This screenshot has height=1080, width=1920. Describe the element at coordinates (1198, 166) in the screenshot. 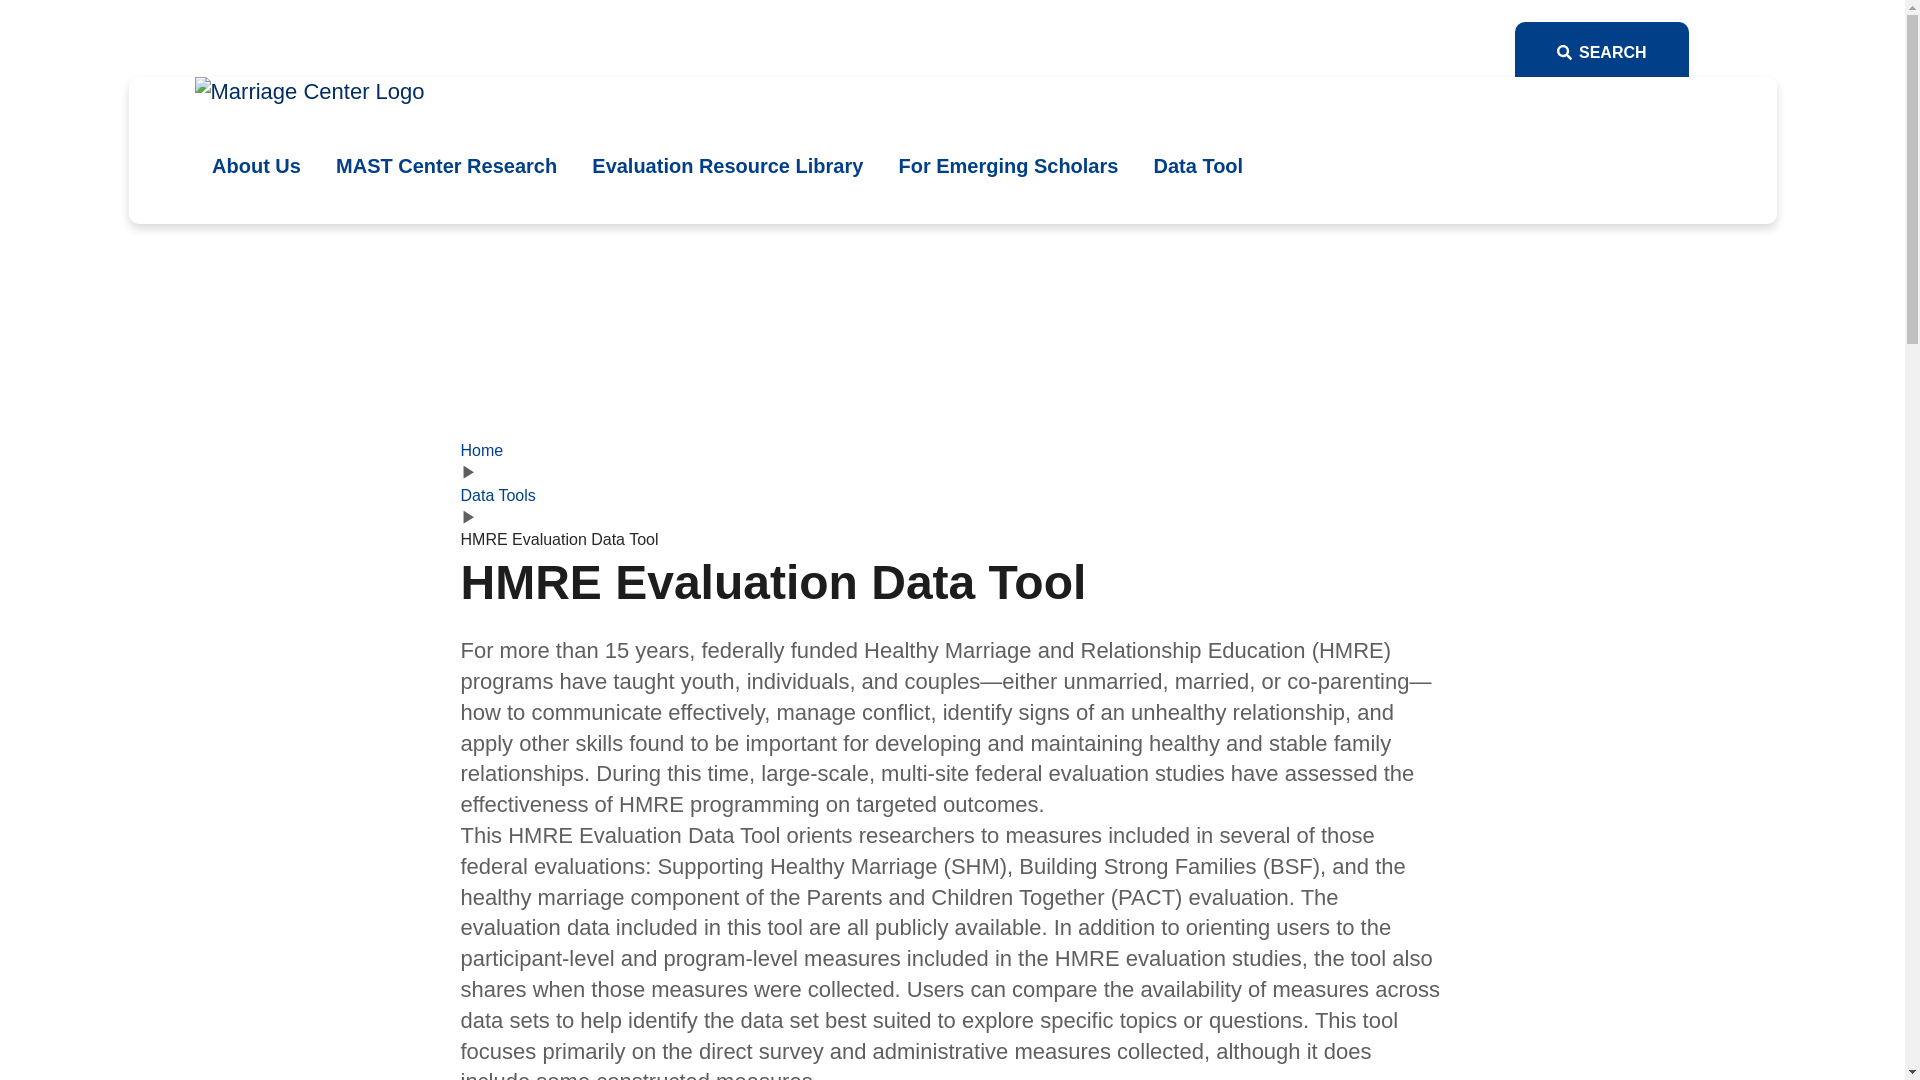

I see `Data Tool` at that location.